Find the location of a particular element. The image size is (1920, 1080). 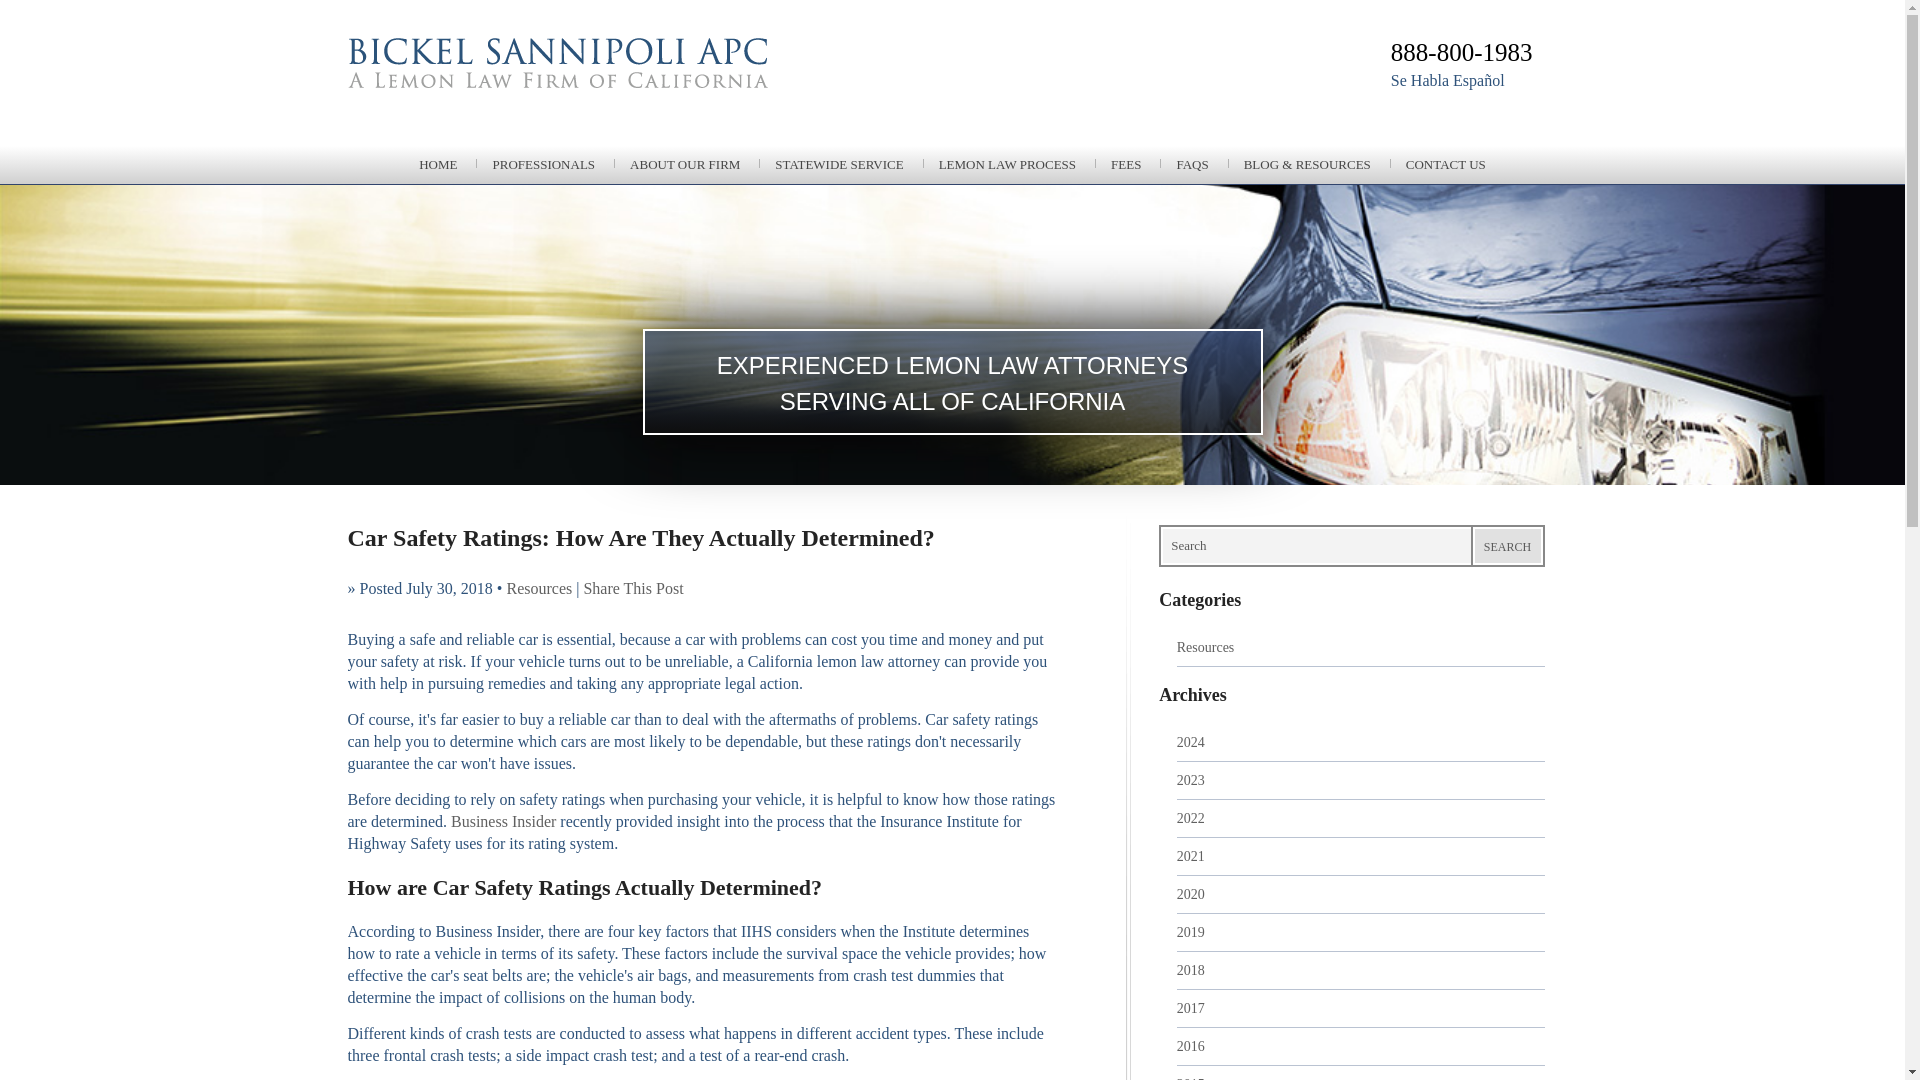

PROFESSIONALS is located at coordinates (543, 164).